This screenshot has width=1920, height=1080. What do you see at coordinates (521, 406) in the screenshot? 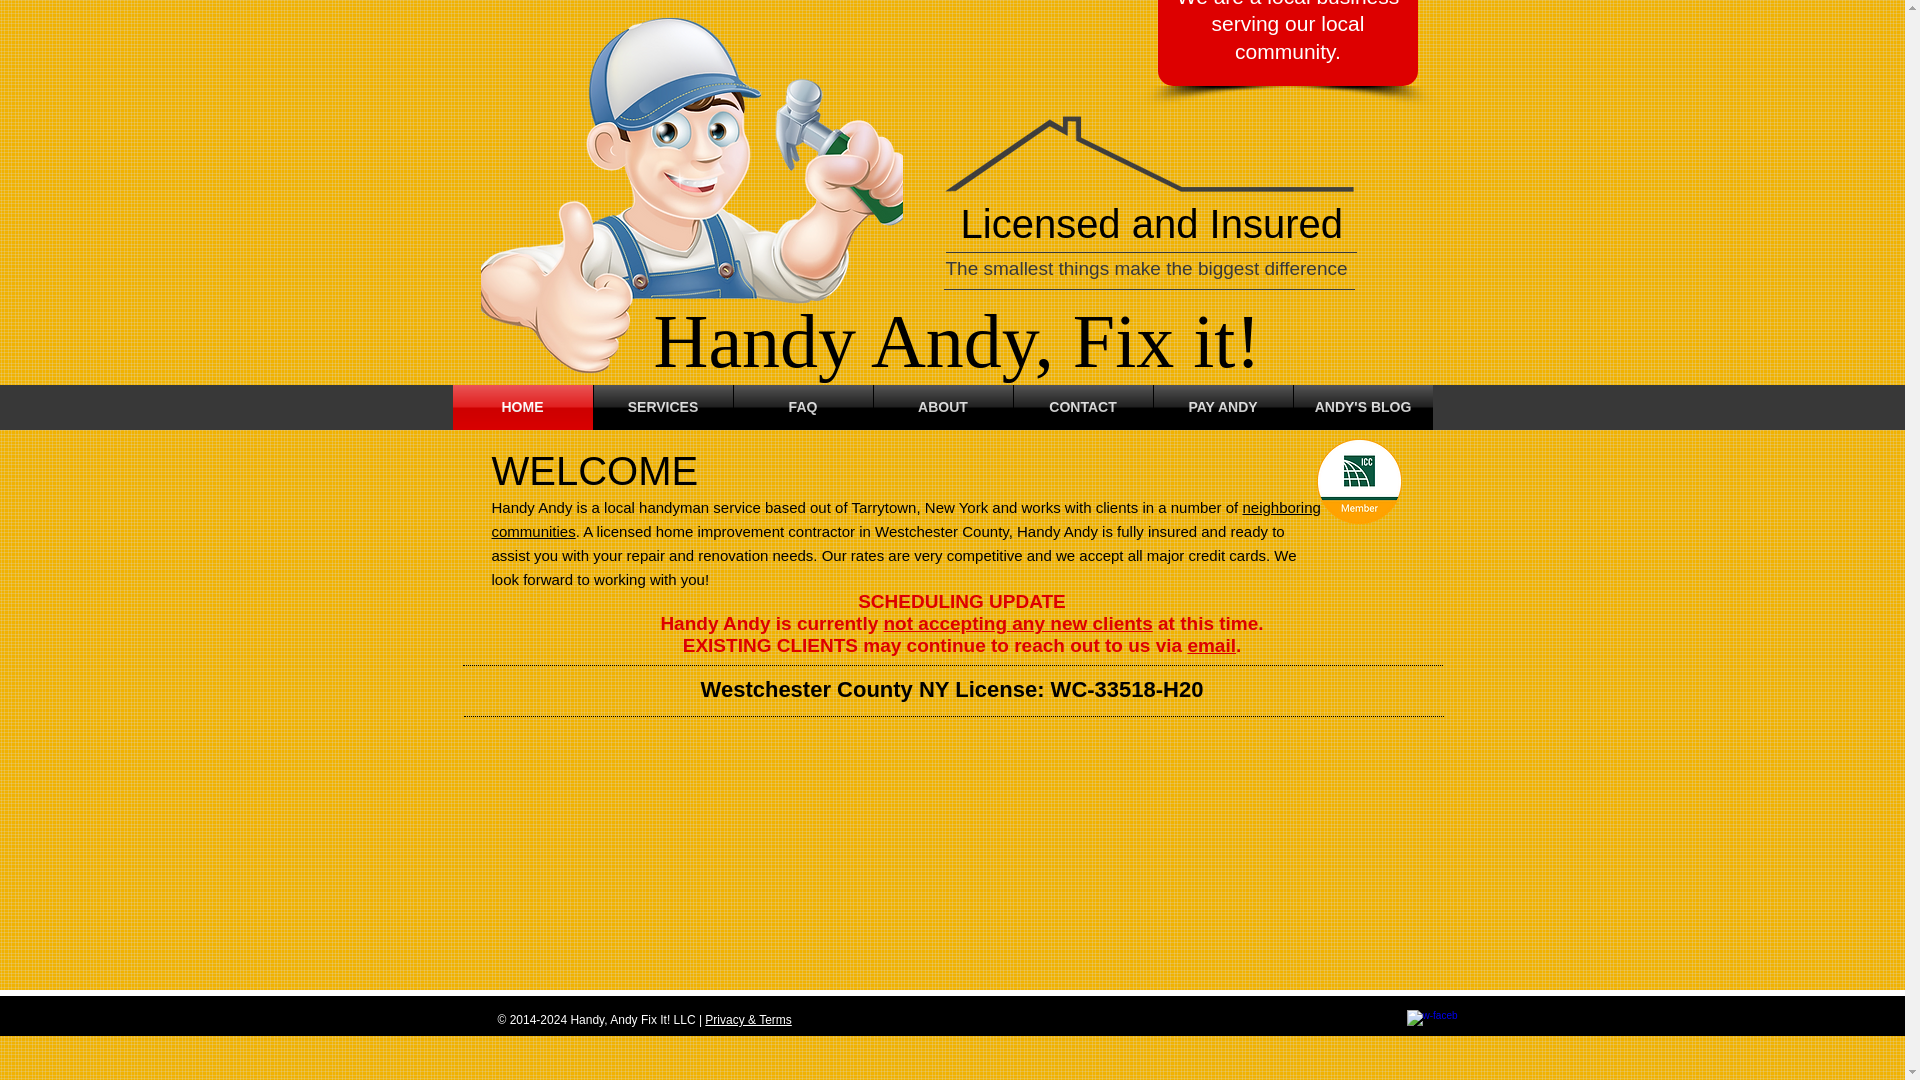
I see `HOME` at bounding box center [521, 406].